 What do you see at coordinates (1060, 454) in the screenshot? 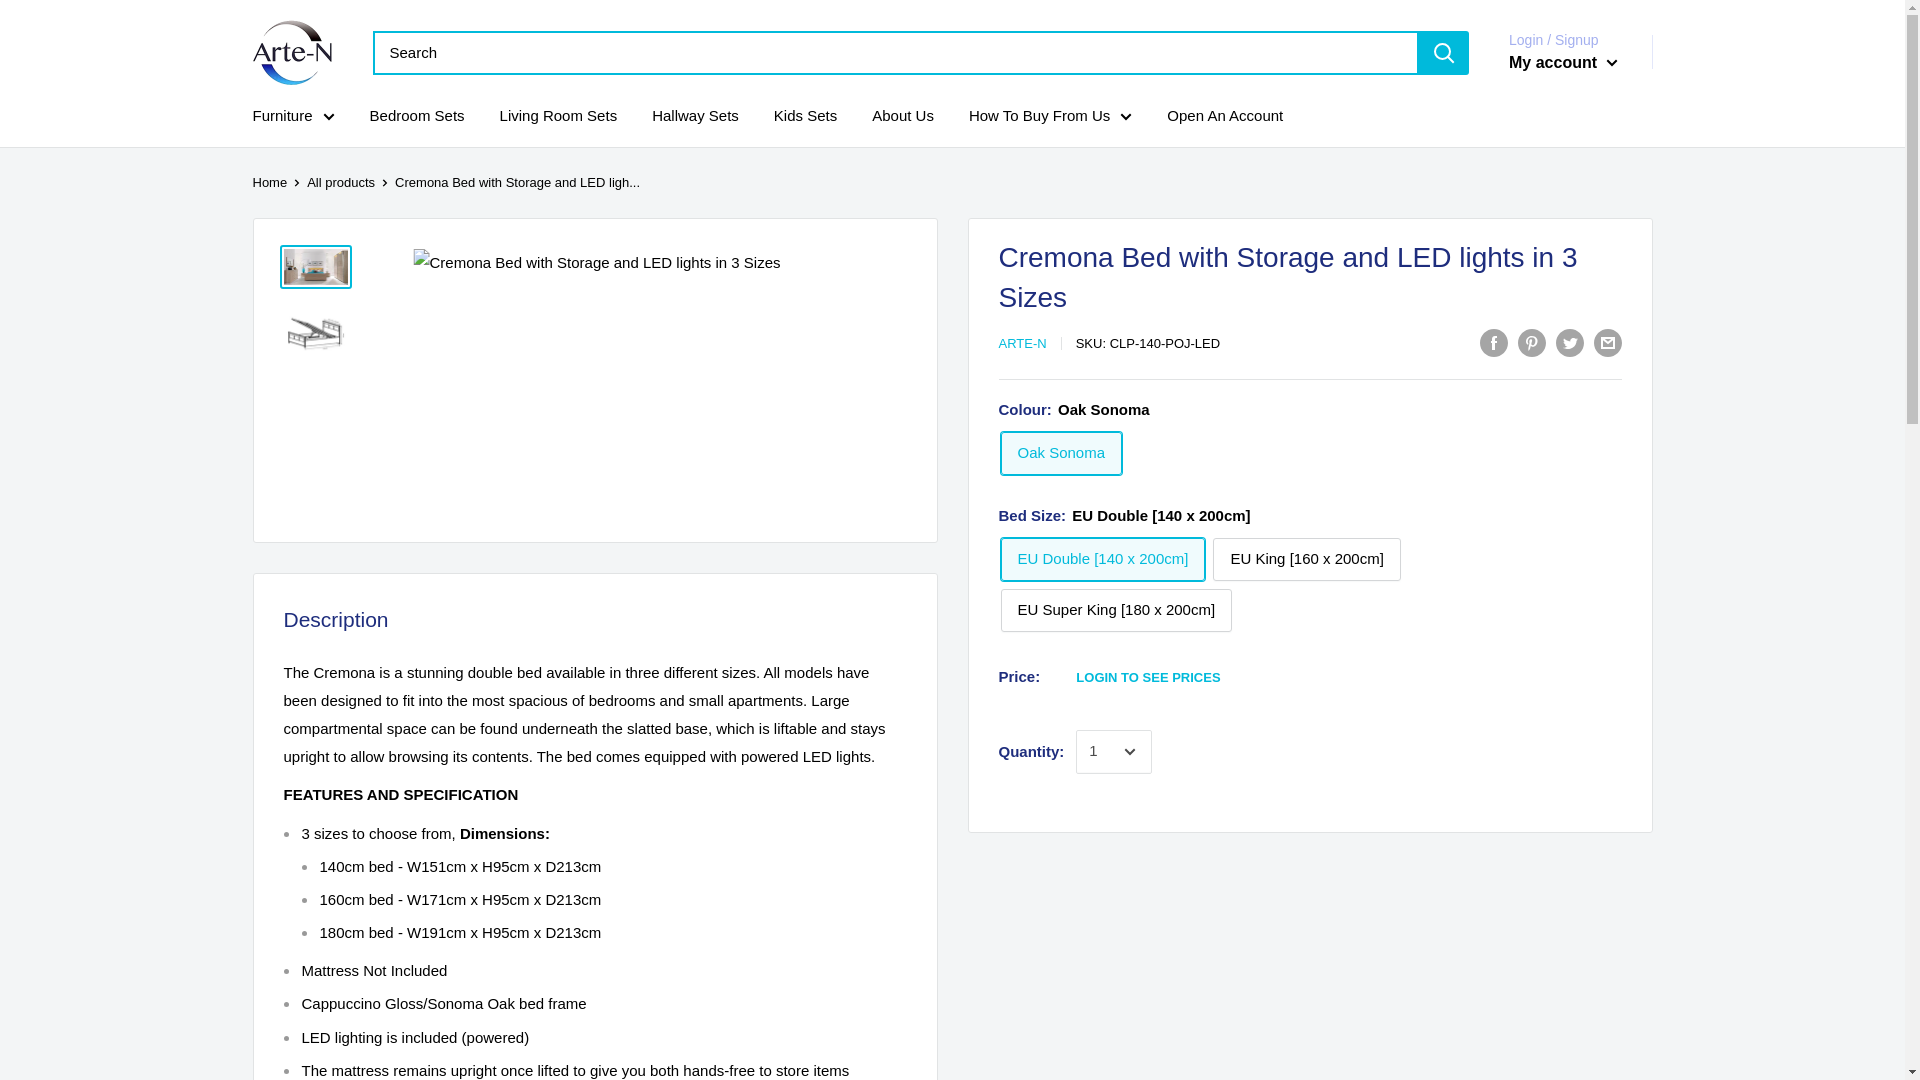
I see `Oak Sonoma` at bounding box center [1060, 454].